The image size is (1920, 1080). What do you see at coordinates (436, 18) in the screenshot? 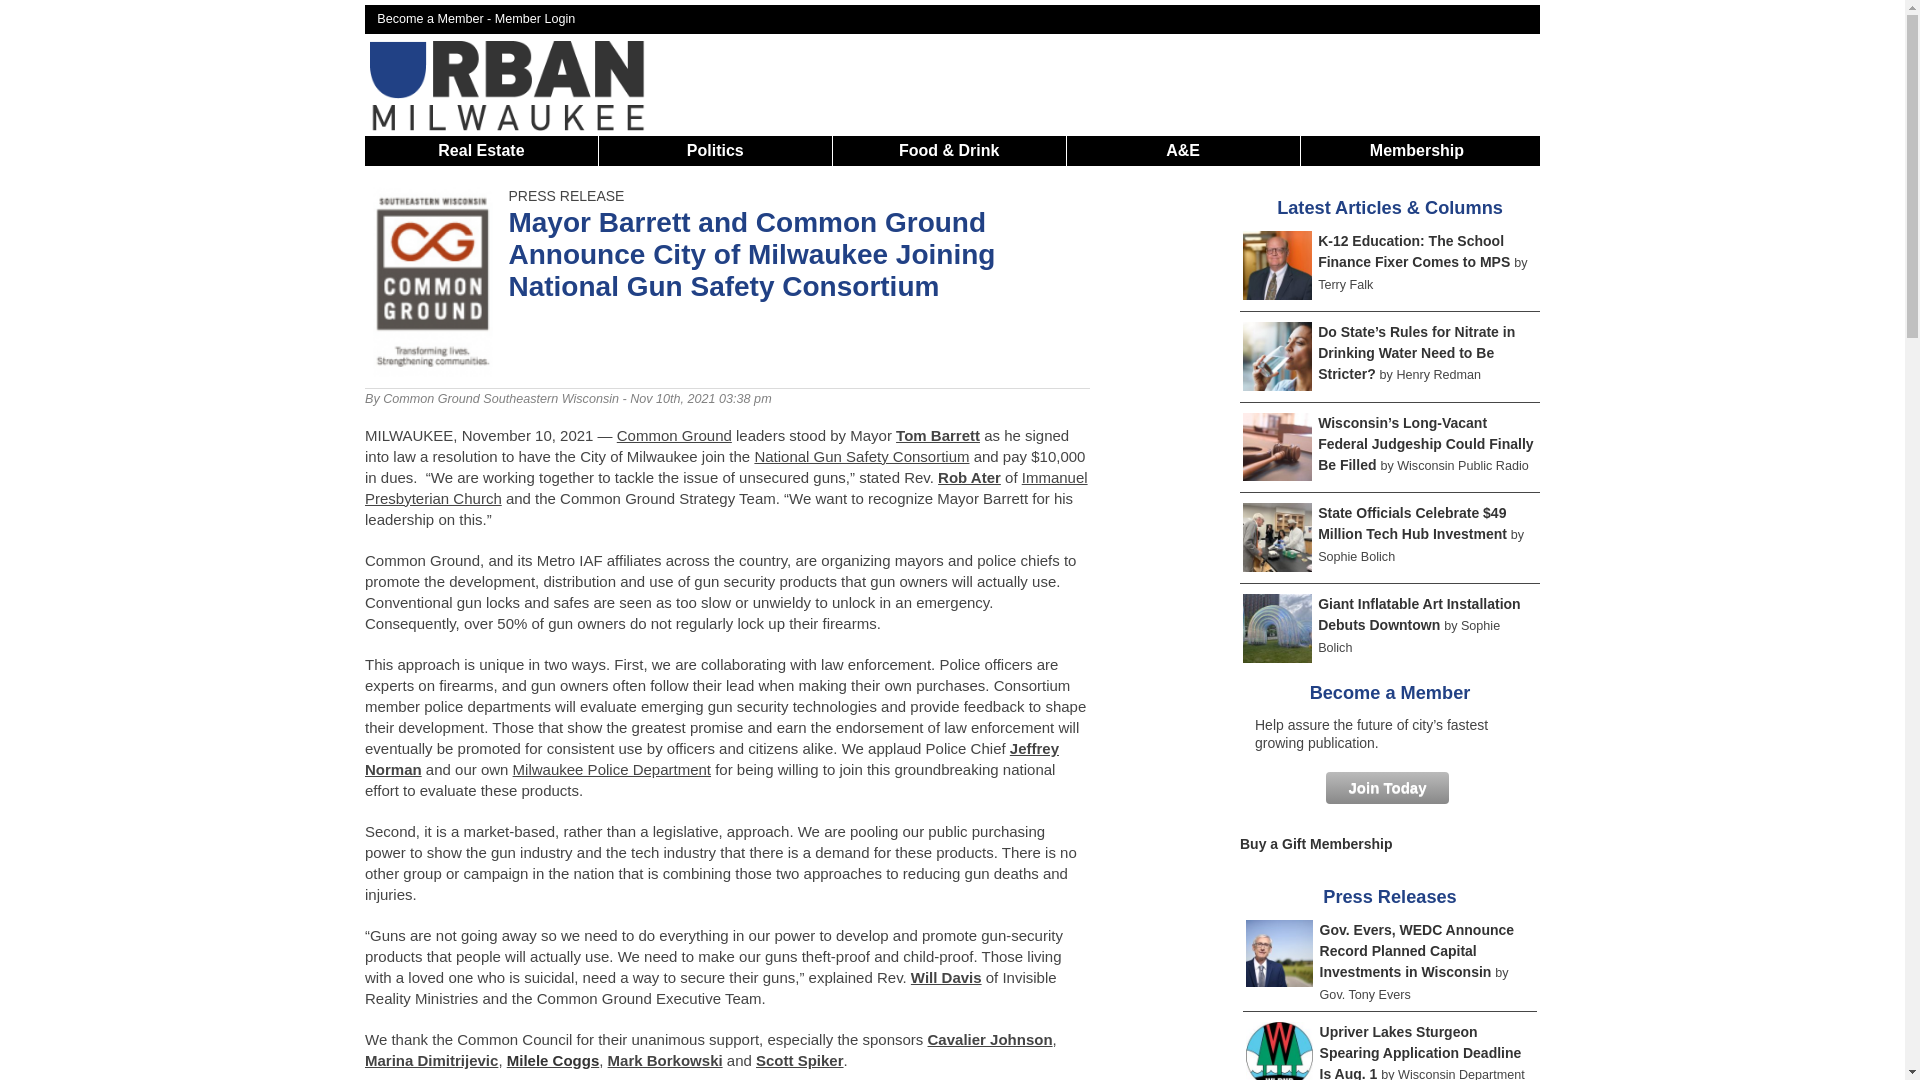
I see `Become a Member -` at bounding box center [436, 18].